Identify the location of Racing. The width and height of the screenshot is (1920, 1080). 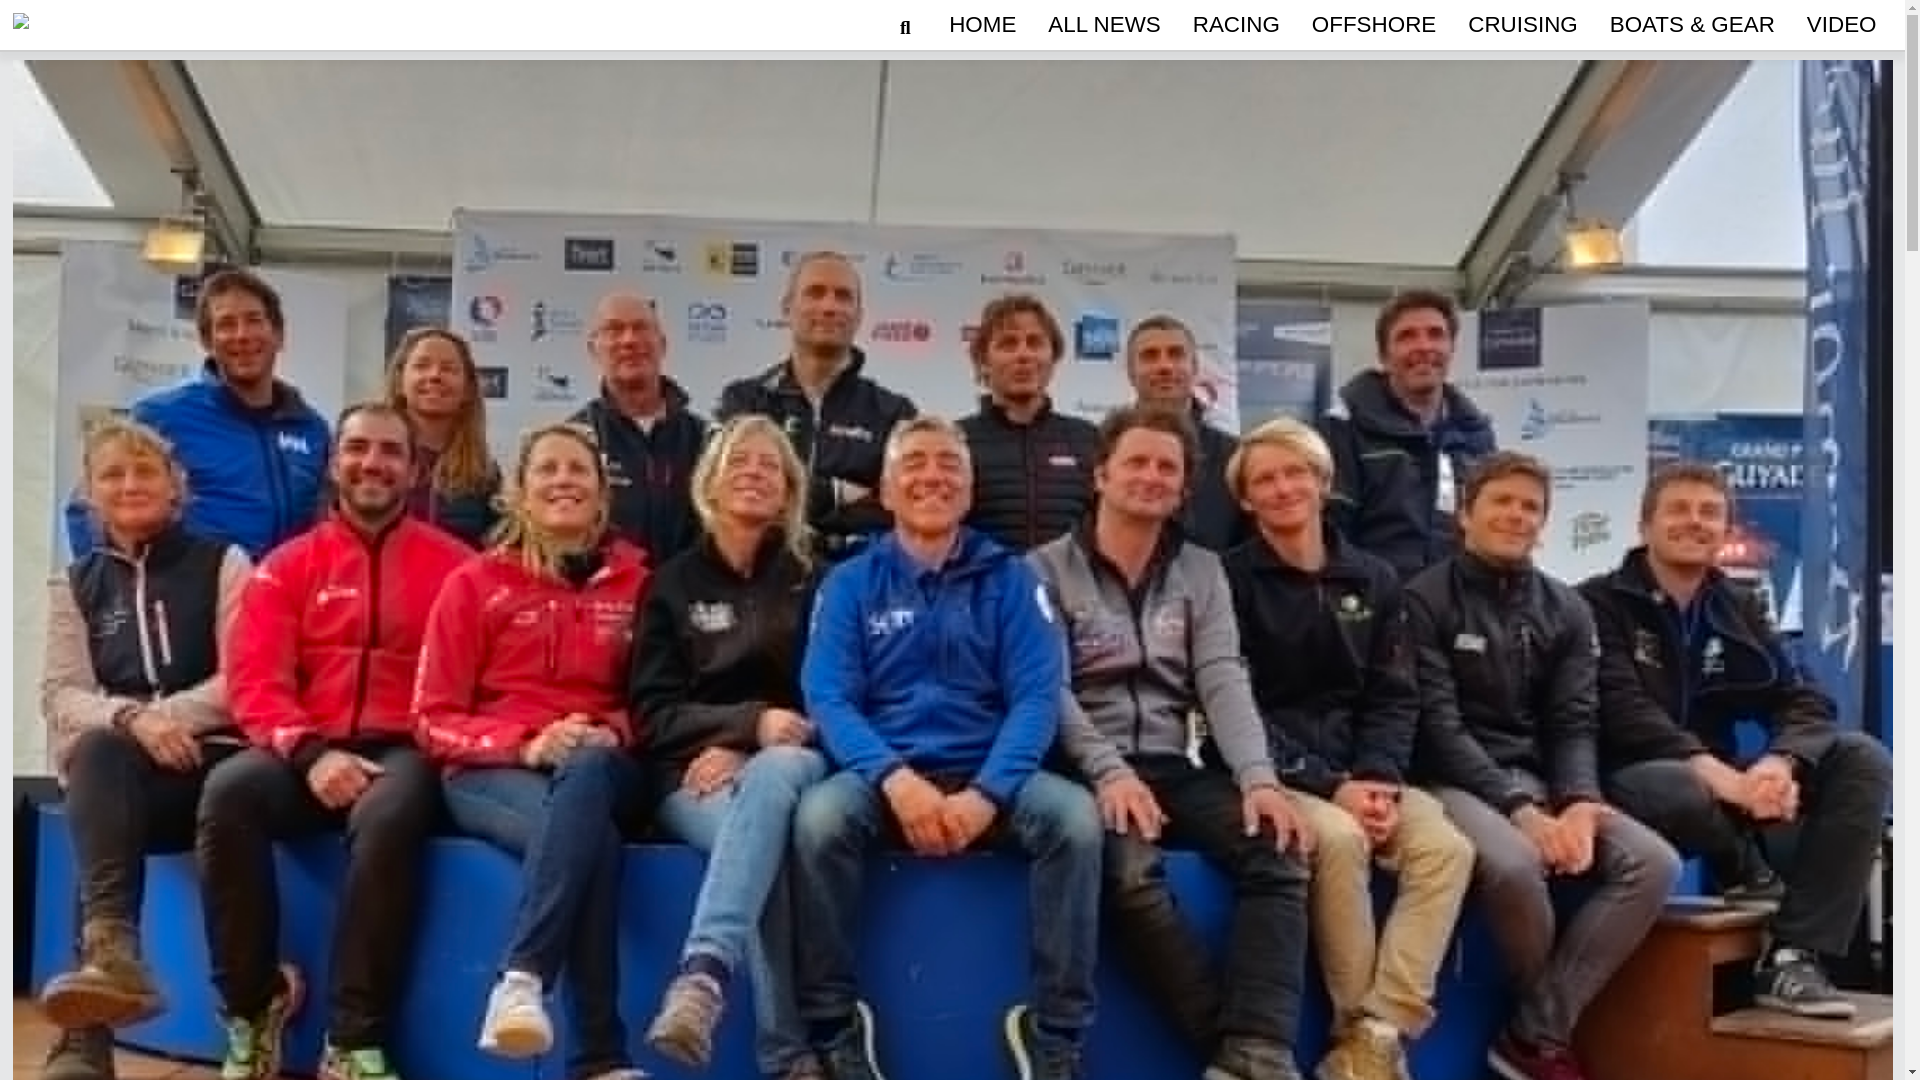
(1236, 24).